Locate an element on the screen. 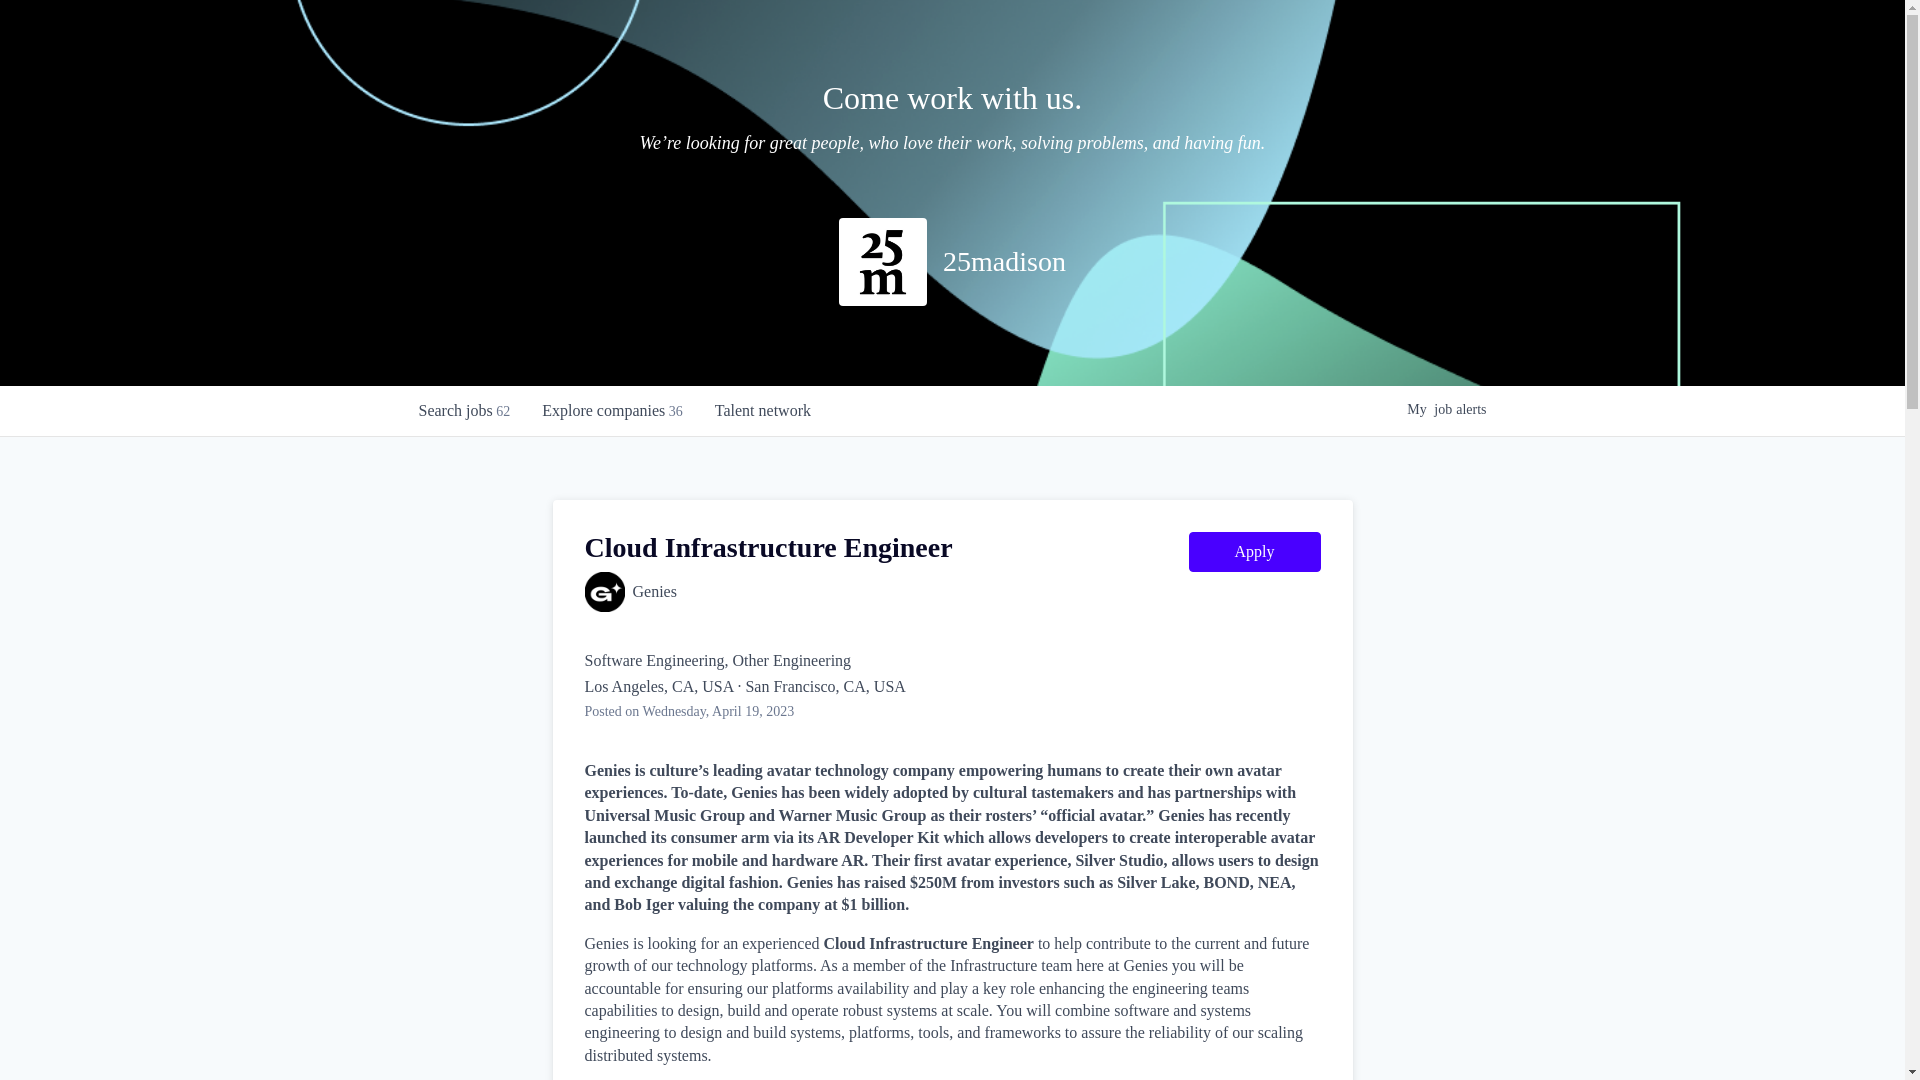  25madison is located at coordinates (1004, 262).